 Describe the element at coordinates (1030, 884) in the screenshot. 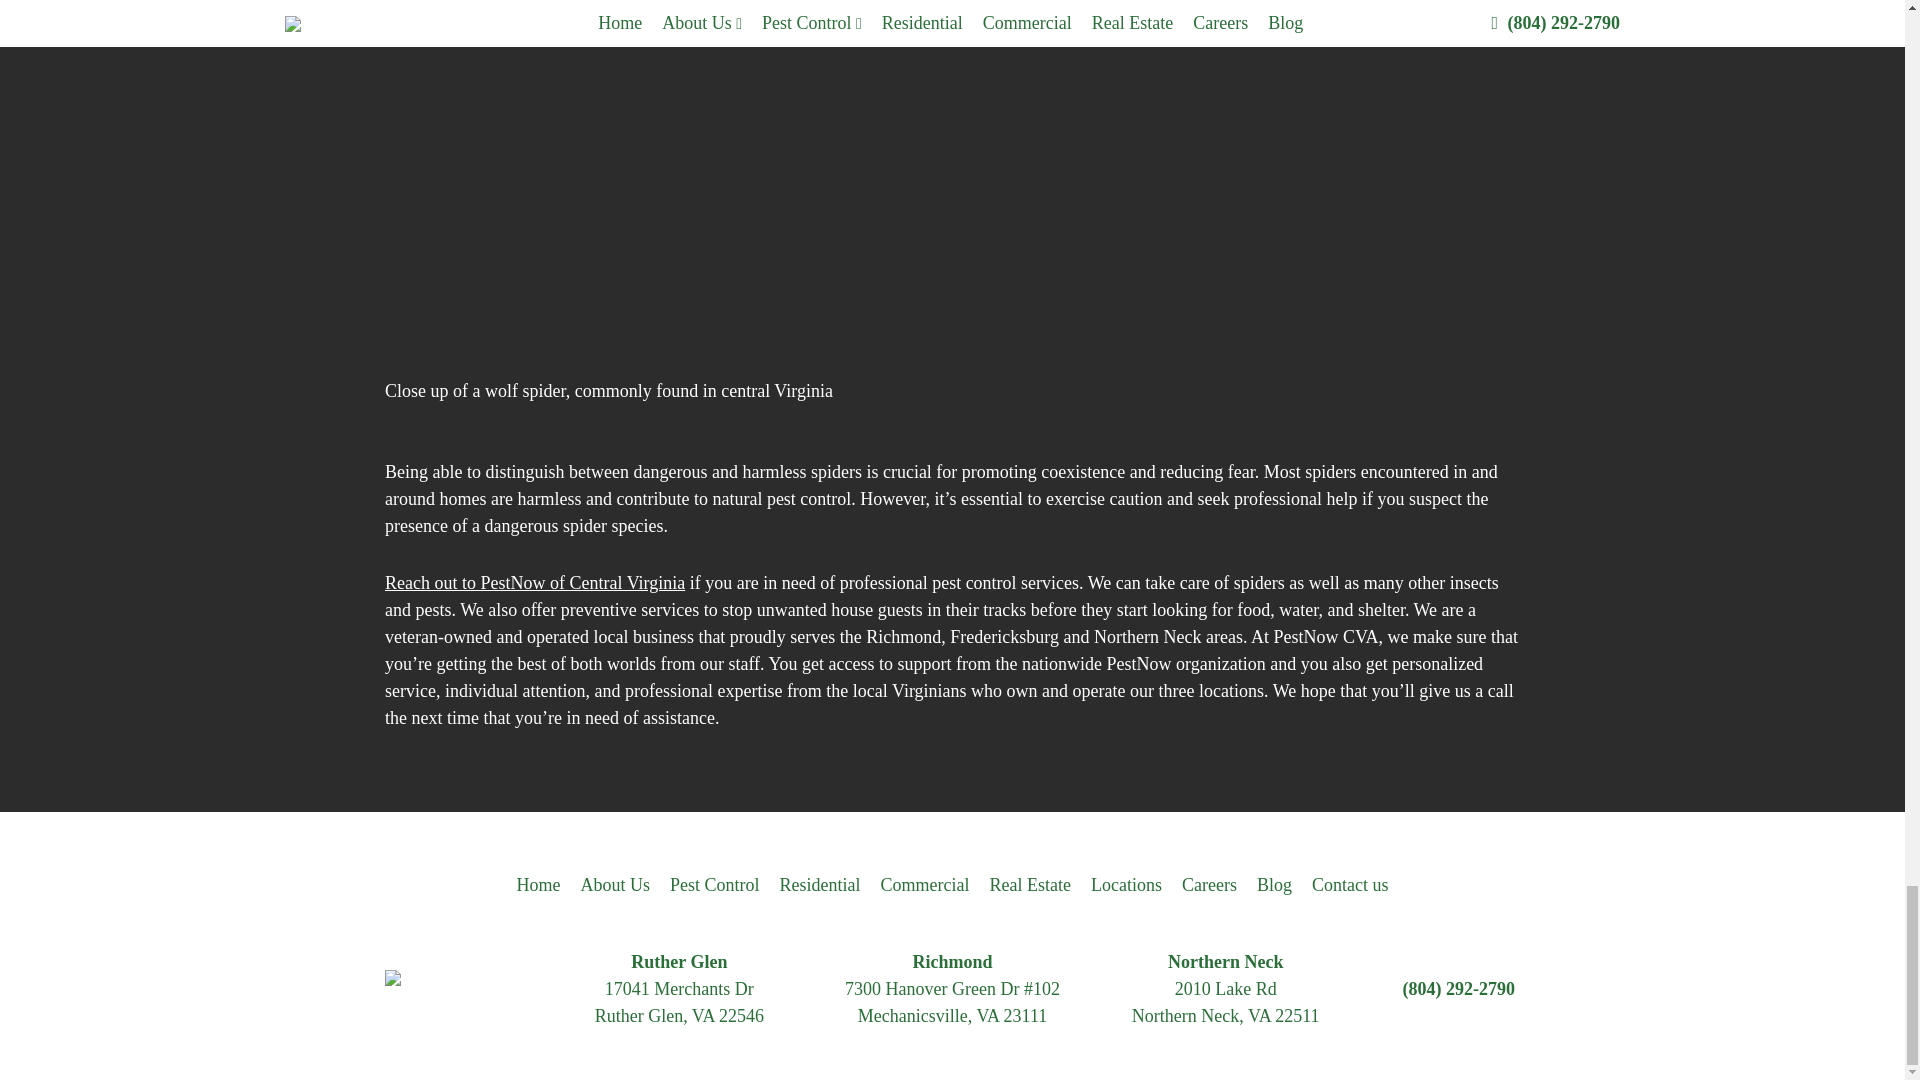

I see `Real Estate` at that location.